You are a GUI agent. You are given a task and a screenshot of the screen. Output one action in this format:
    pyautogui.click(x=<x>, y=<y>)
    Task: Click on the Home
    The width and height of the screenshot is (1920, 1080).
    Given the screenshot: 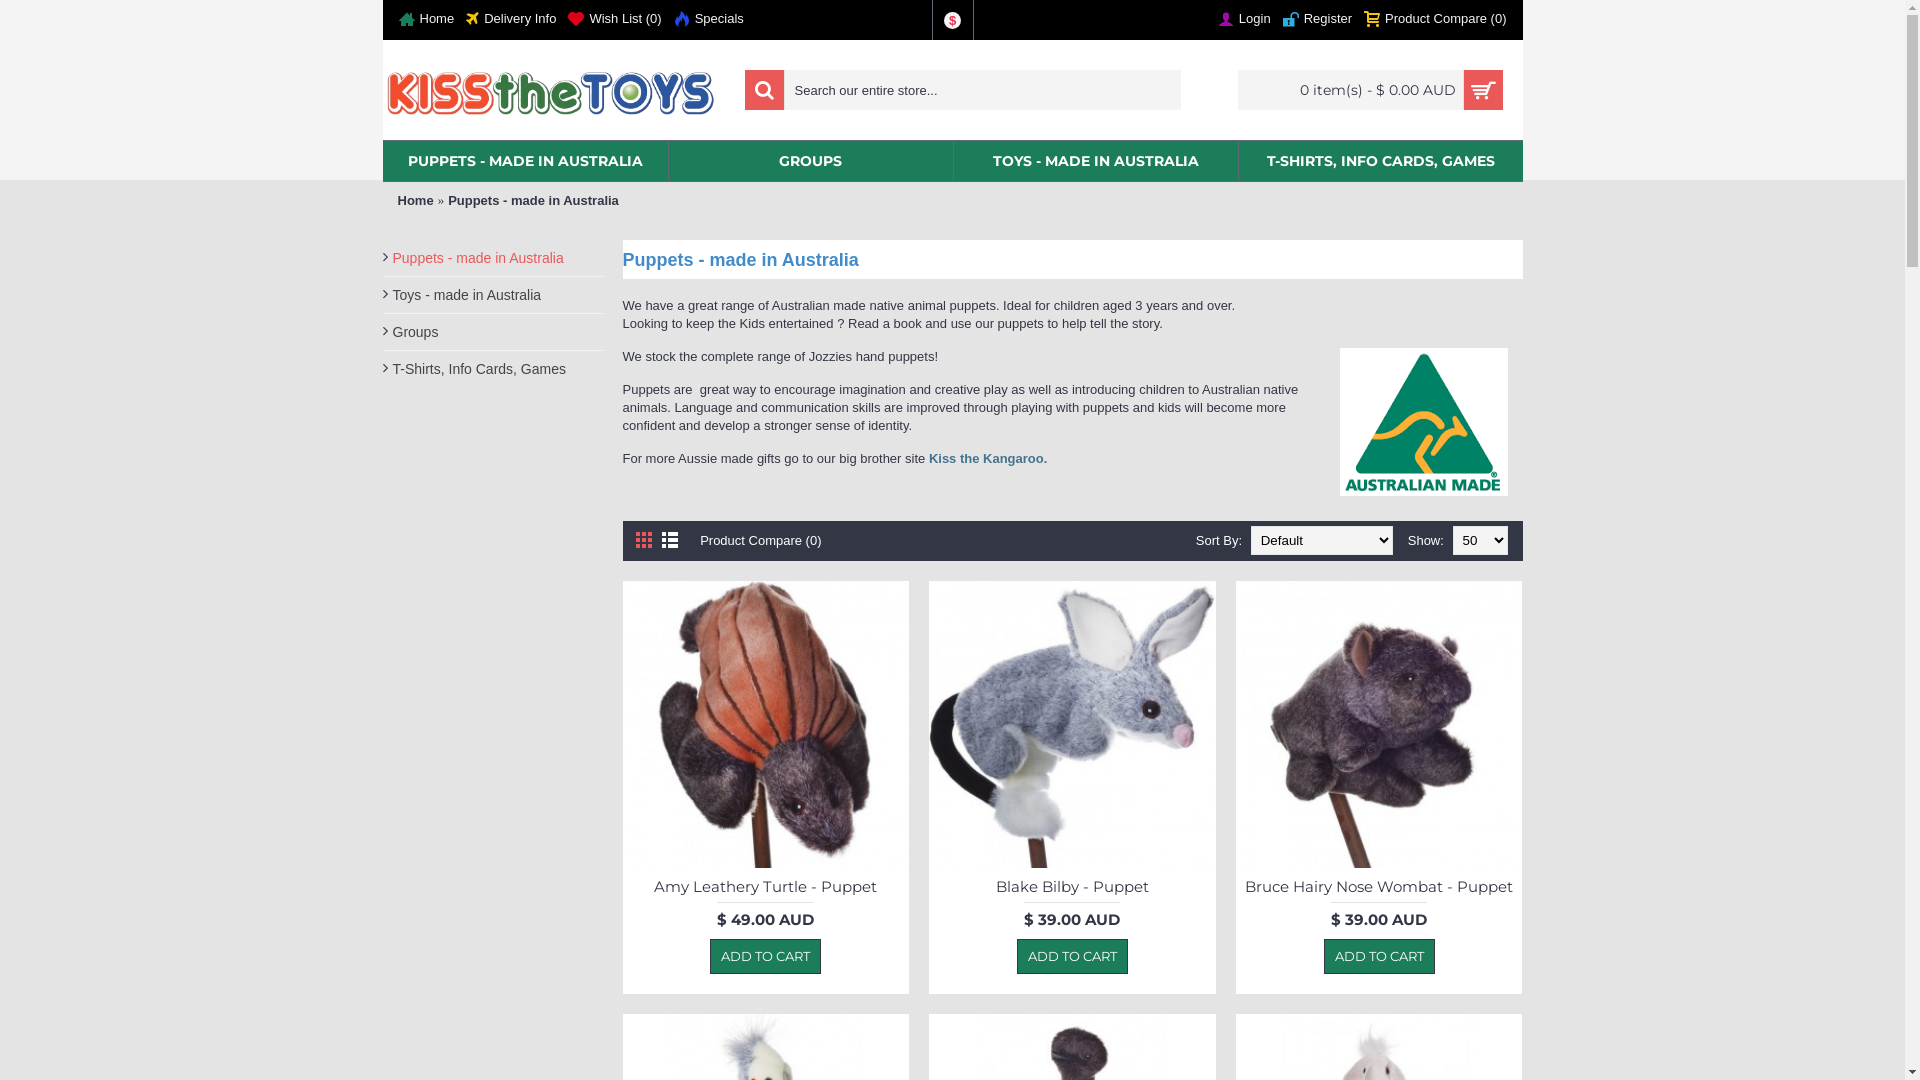 What is the action you would take?
    pyautogui.click(x=416, y=201)
    